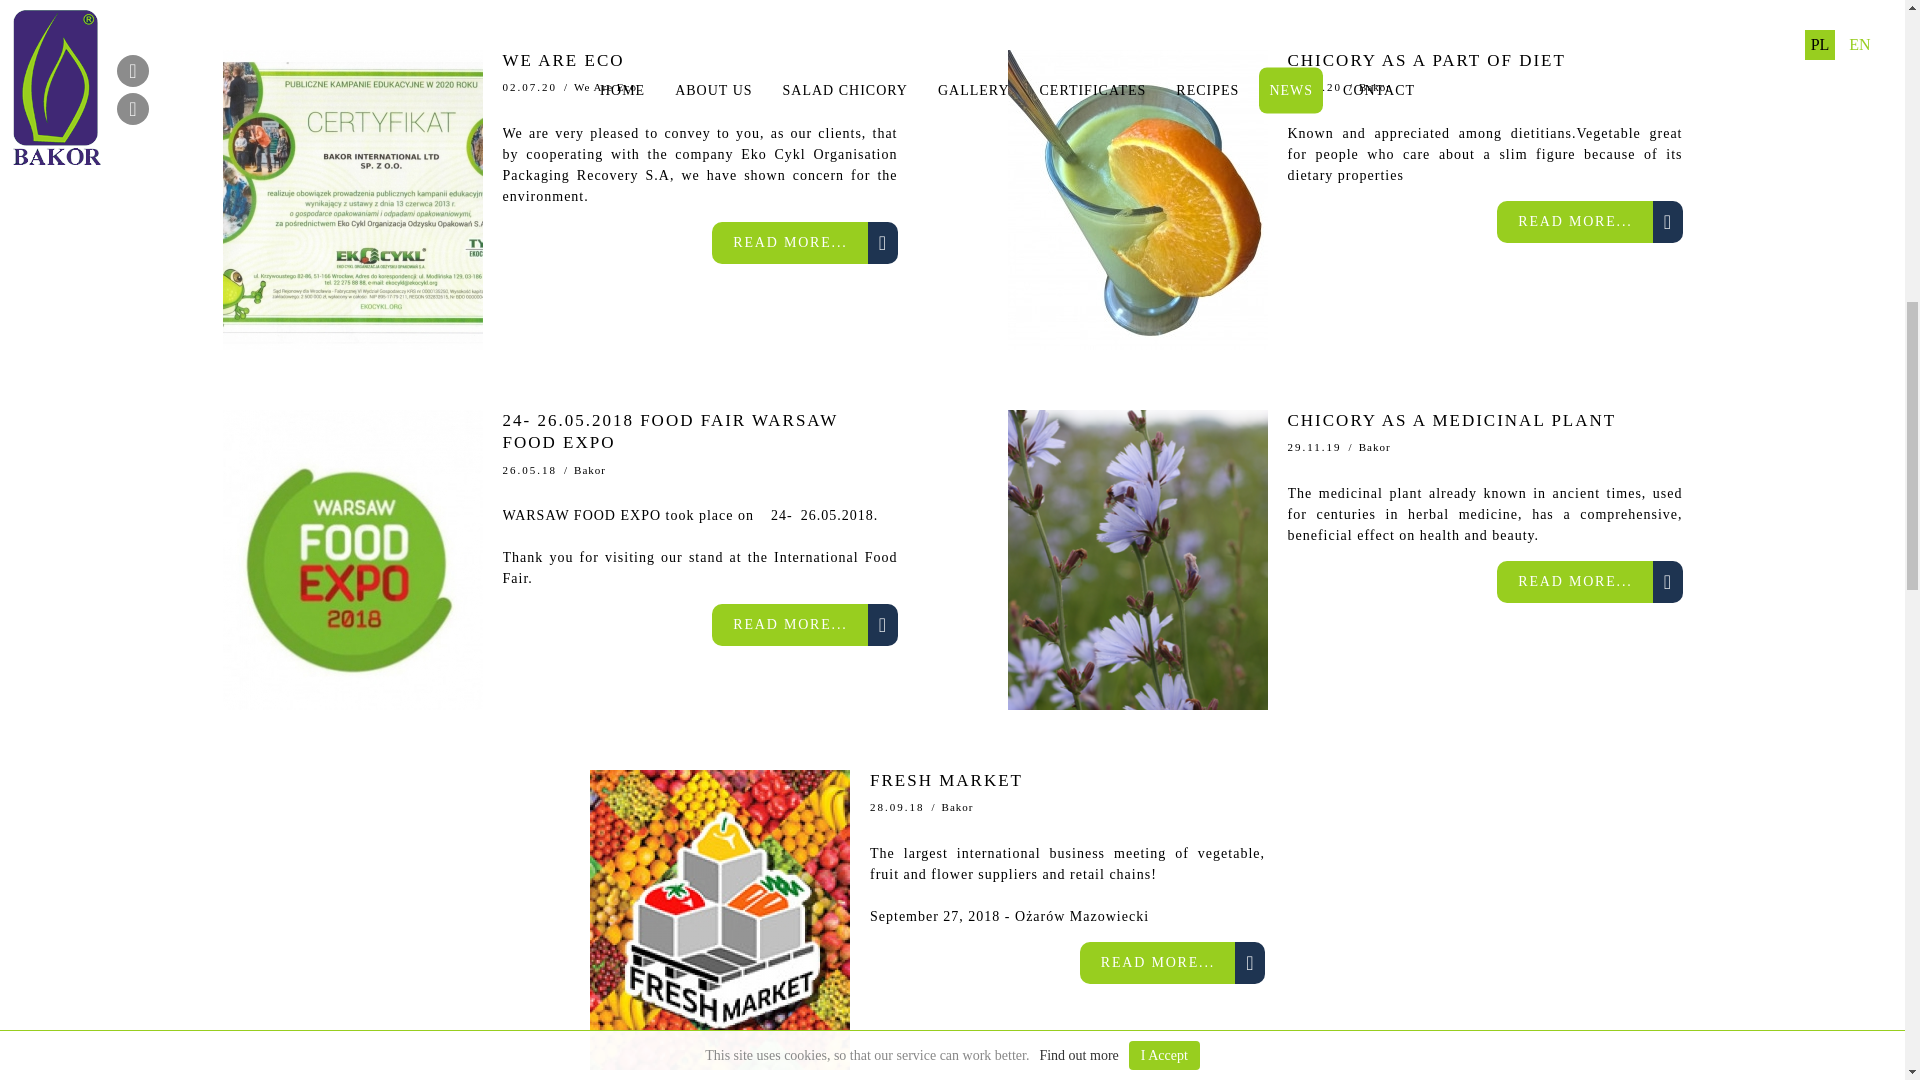 Image resolution: width=1920 pixels, height=1080 pixels. I want to click on CHICORY AS A PART OF DIET, so click(1486, 62).